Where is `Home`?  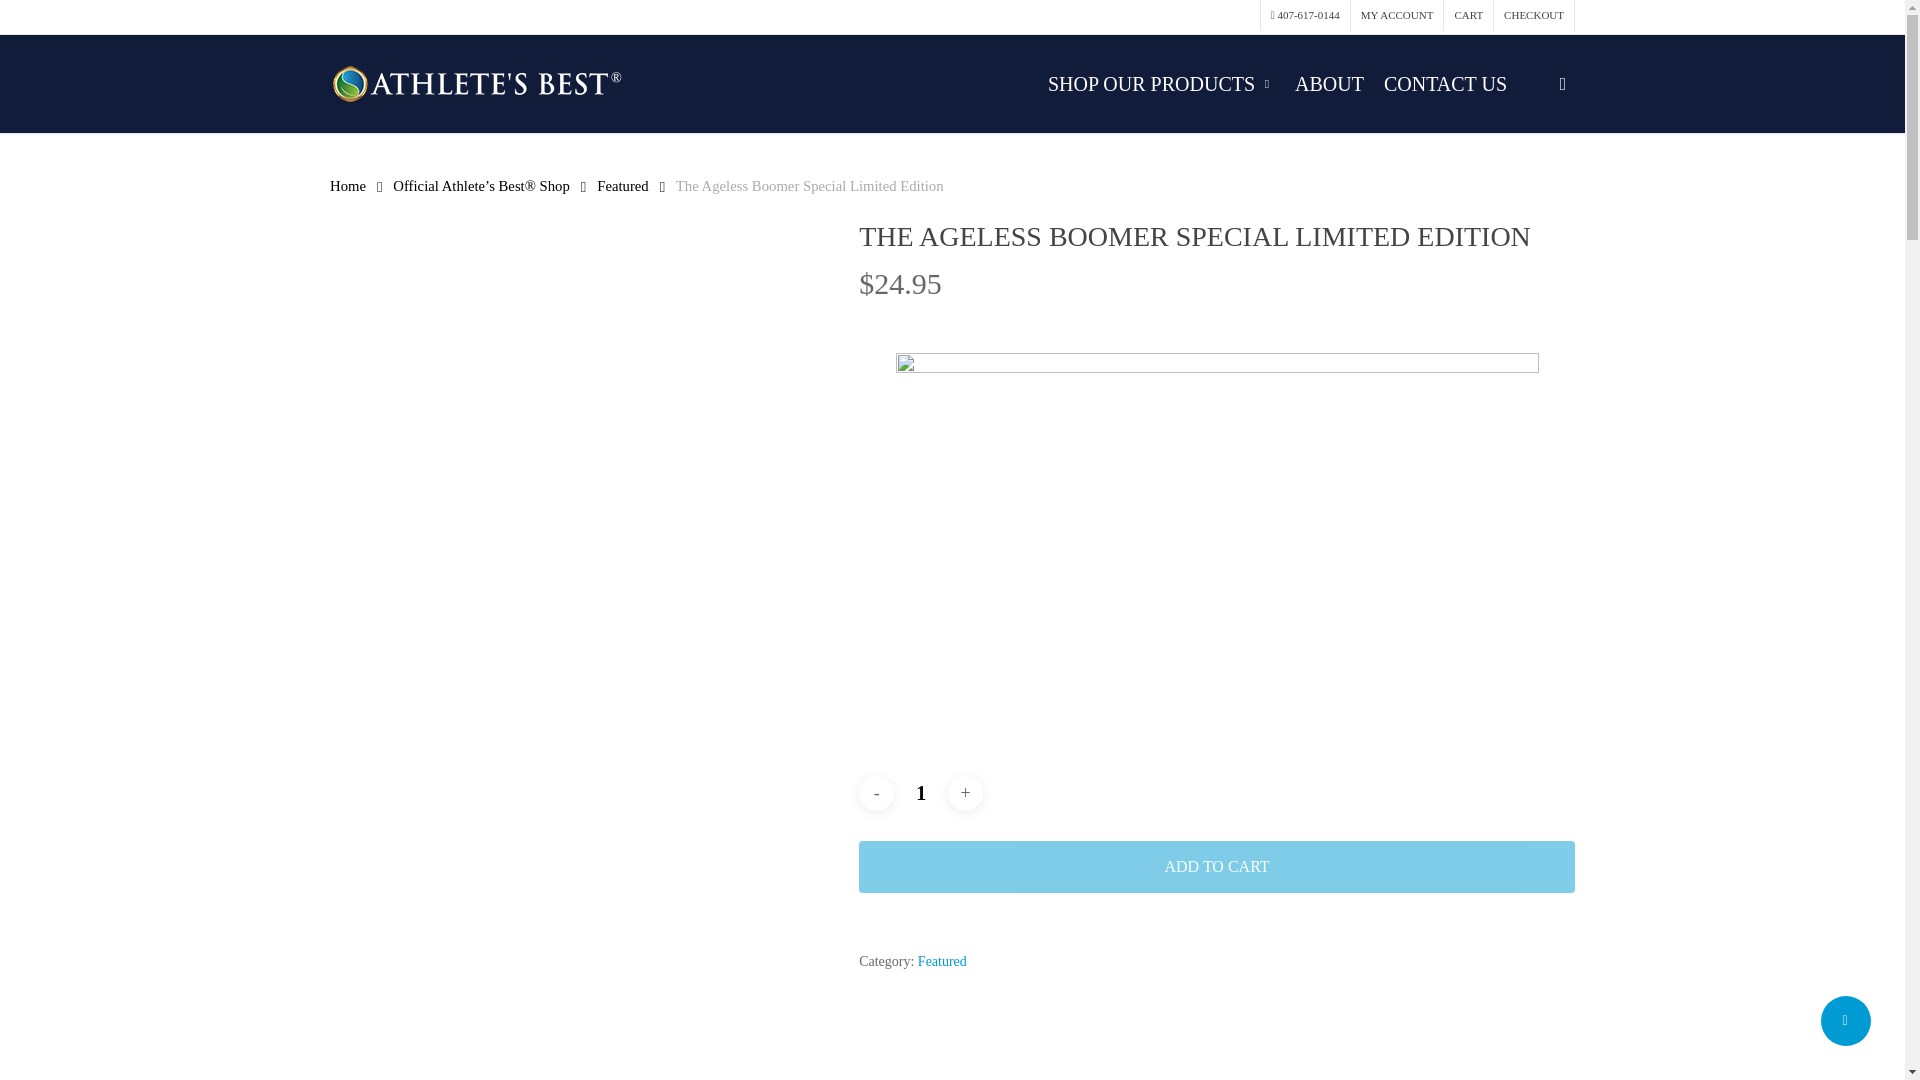 Home is located at coordinates (348, 186).